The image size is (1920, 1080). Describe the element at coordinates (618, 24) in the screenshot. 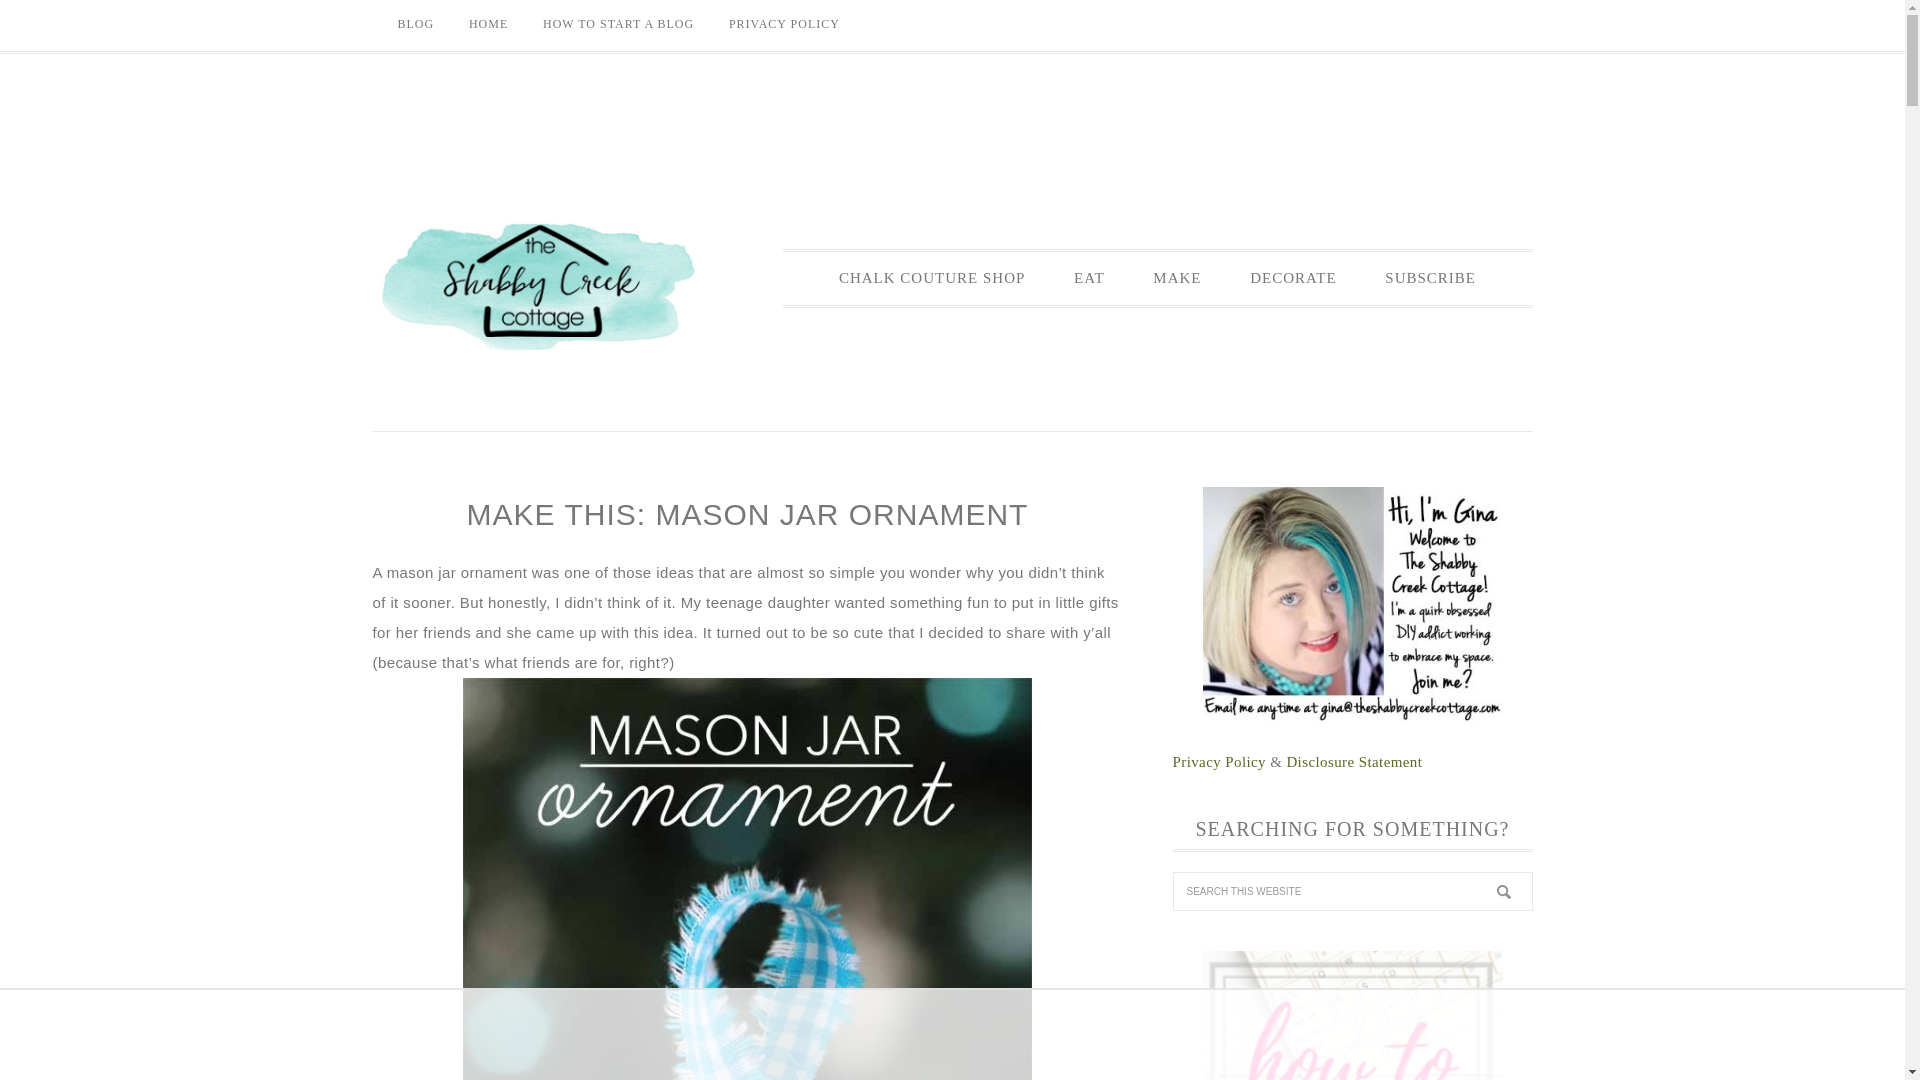

I see `HOW TO START A BLOG` at that location.